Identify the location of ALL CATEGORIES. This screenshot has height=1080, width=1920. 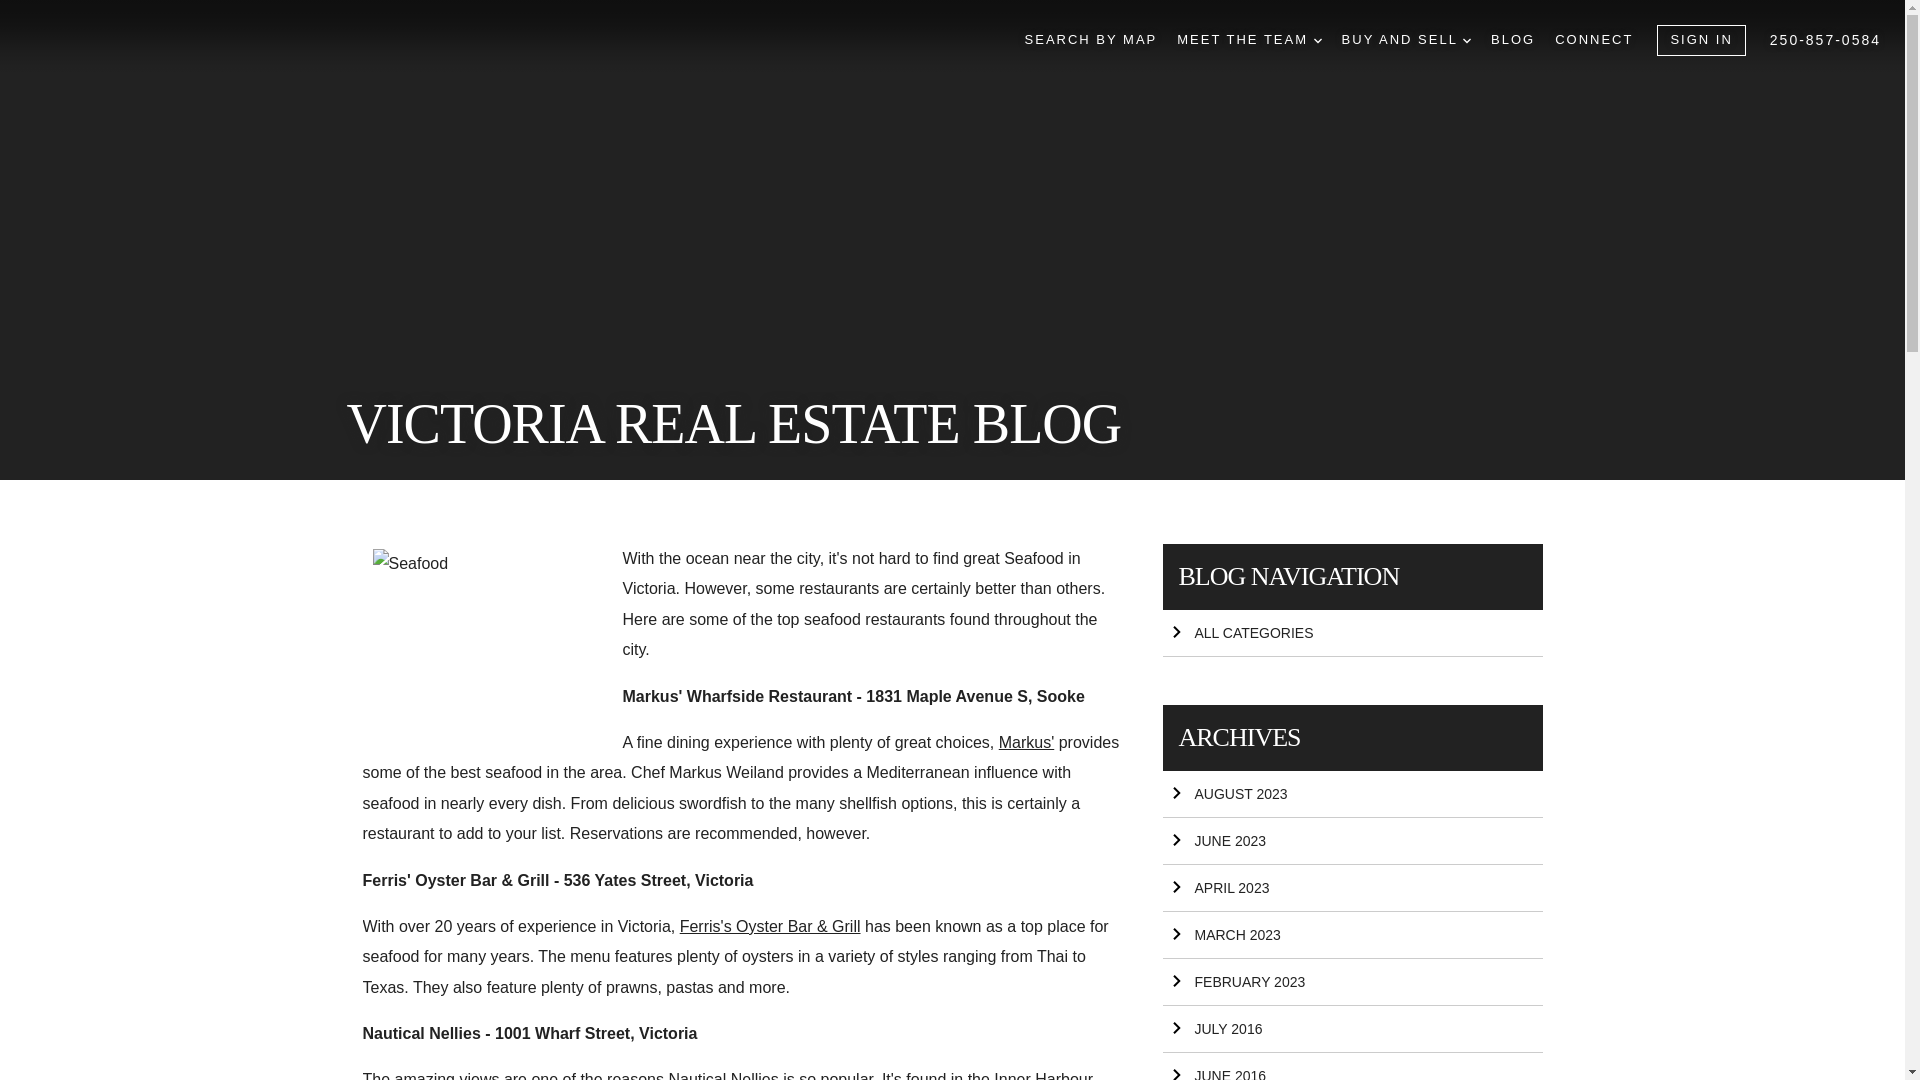
(1351, 633).